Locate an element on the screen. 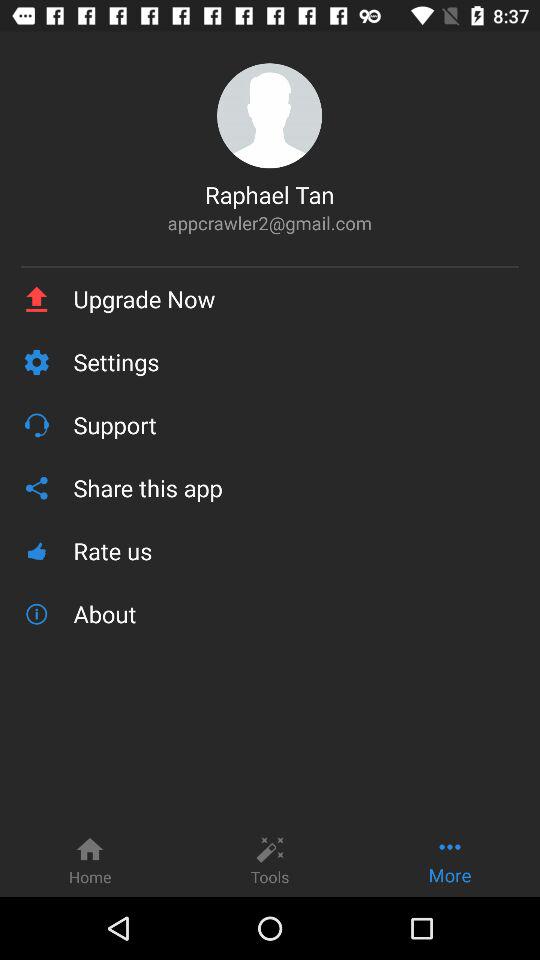  choose icon above raphael tan item is located at coordinates (270, 116).